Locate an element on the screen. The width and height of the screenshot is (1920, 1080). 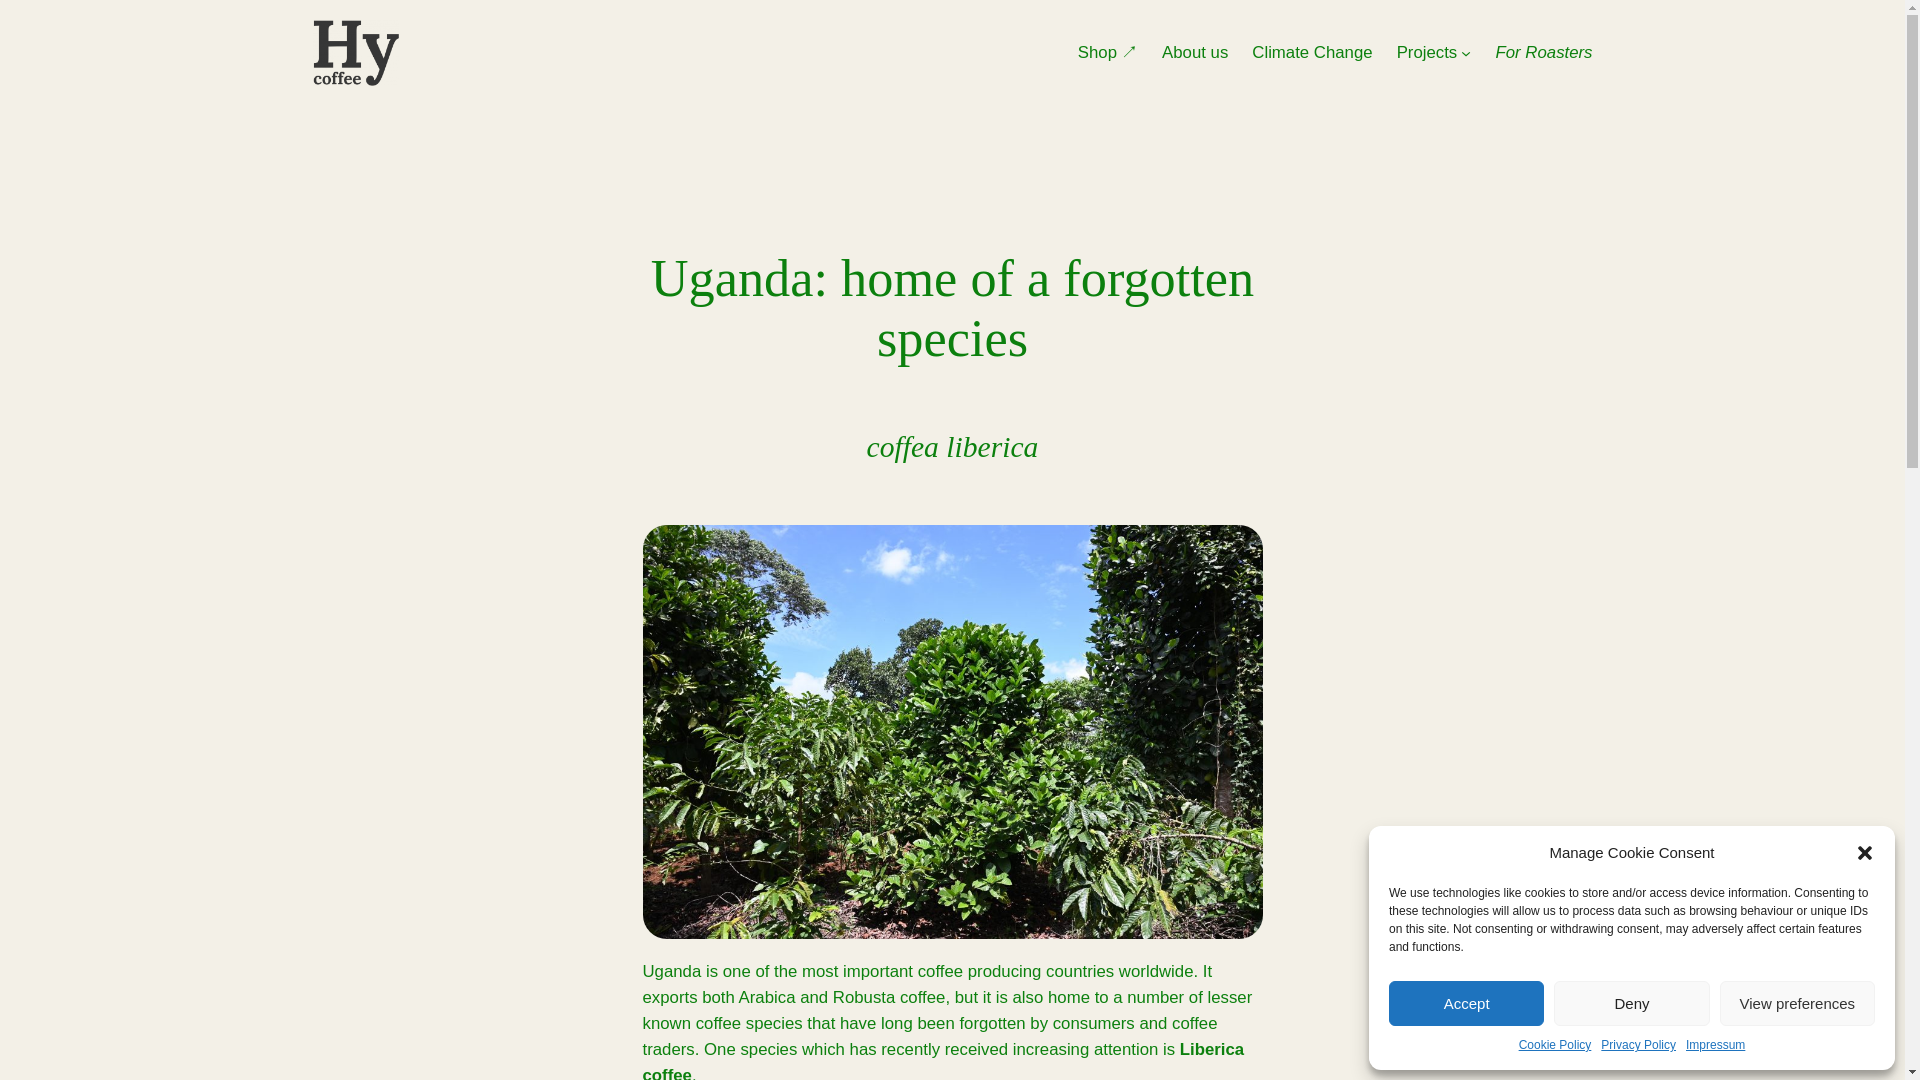
For Roasters is located at coordinates (1544, 52).